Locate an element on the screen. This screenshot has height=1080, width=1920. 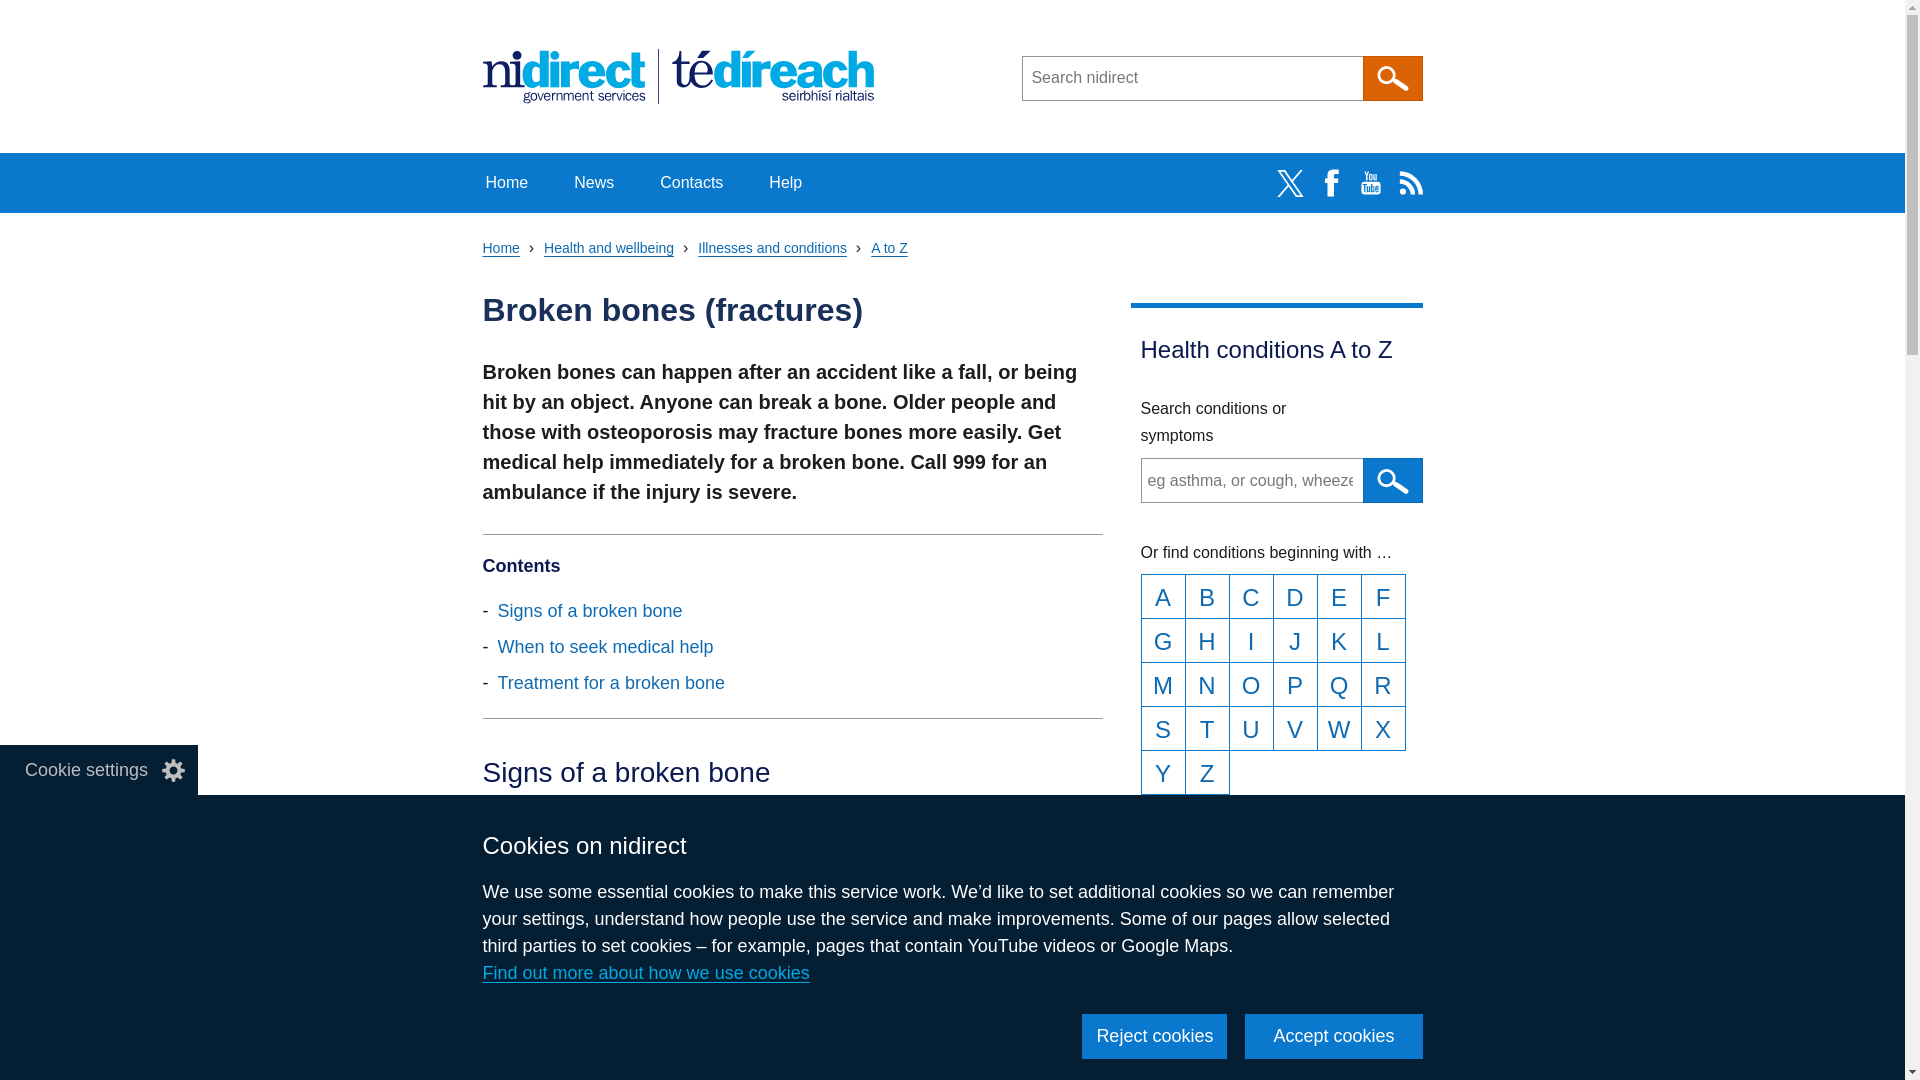
View entries under B is located at coordinates (1206, 596).